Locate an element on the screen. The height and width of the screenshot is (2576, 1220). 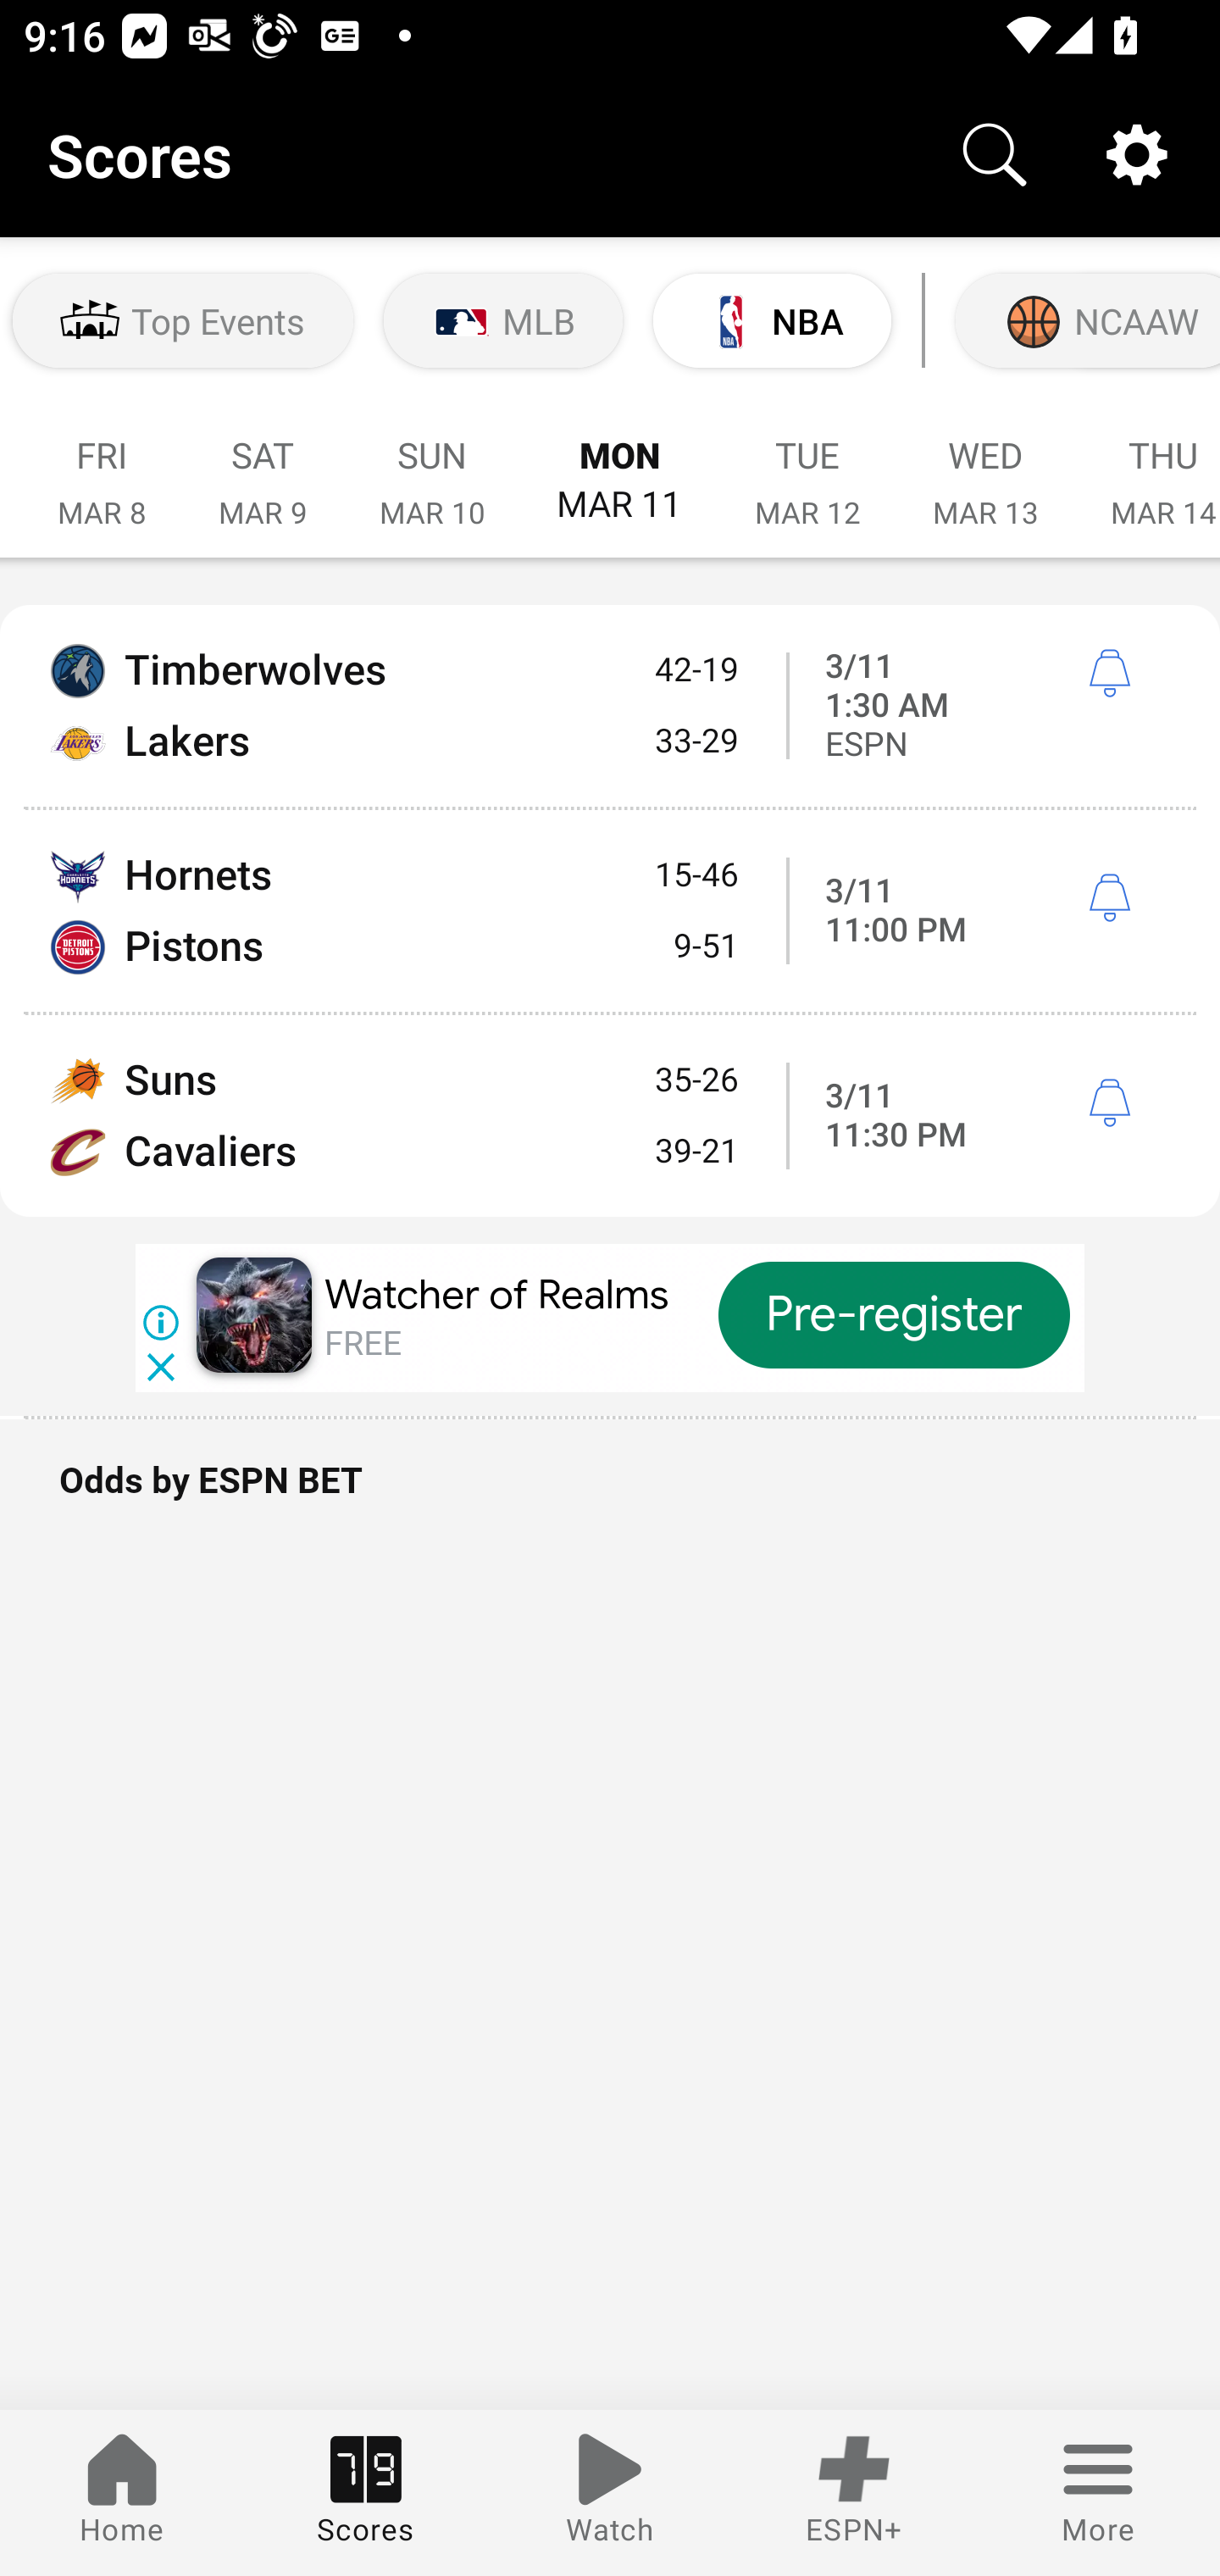
WED MAR 13 is located at coordinates (985, 466).